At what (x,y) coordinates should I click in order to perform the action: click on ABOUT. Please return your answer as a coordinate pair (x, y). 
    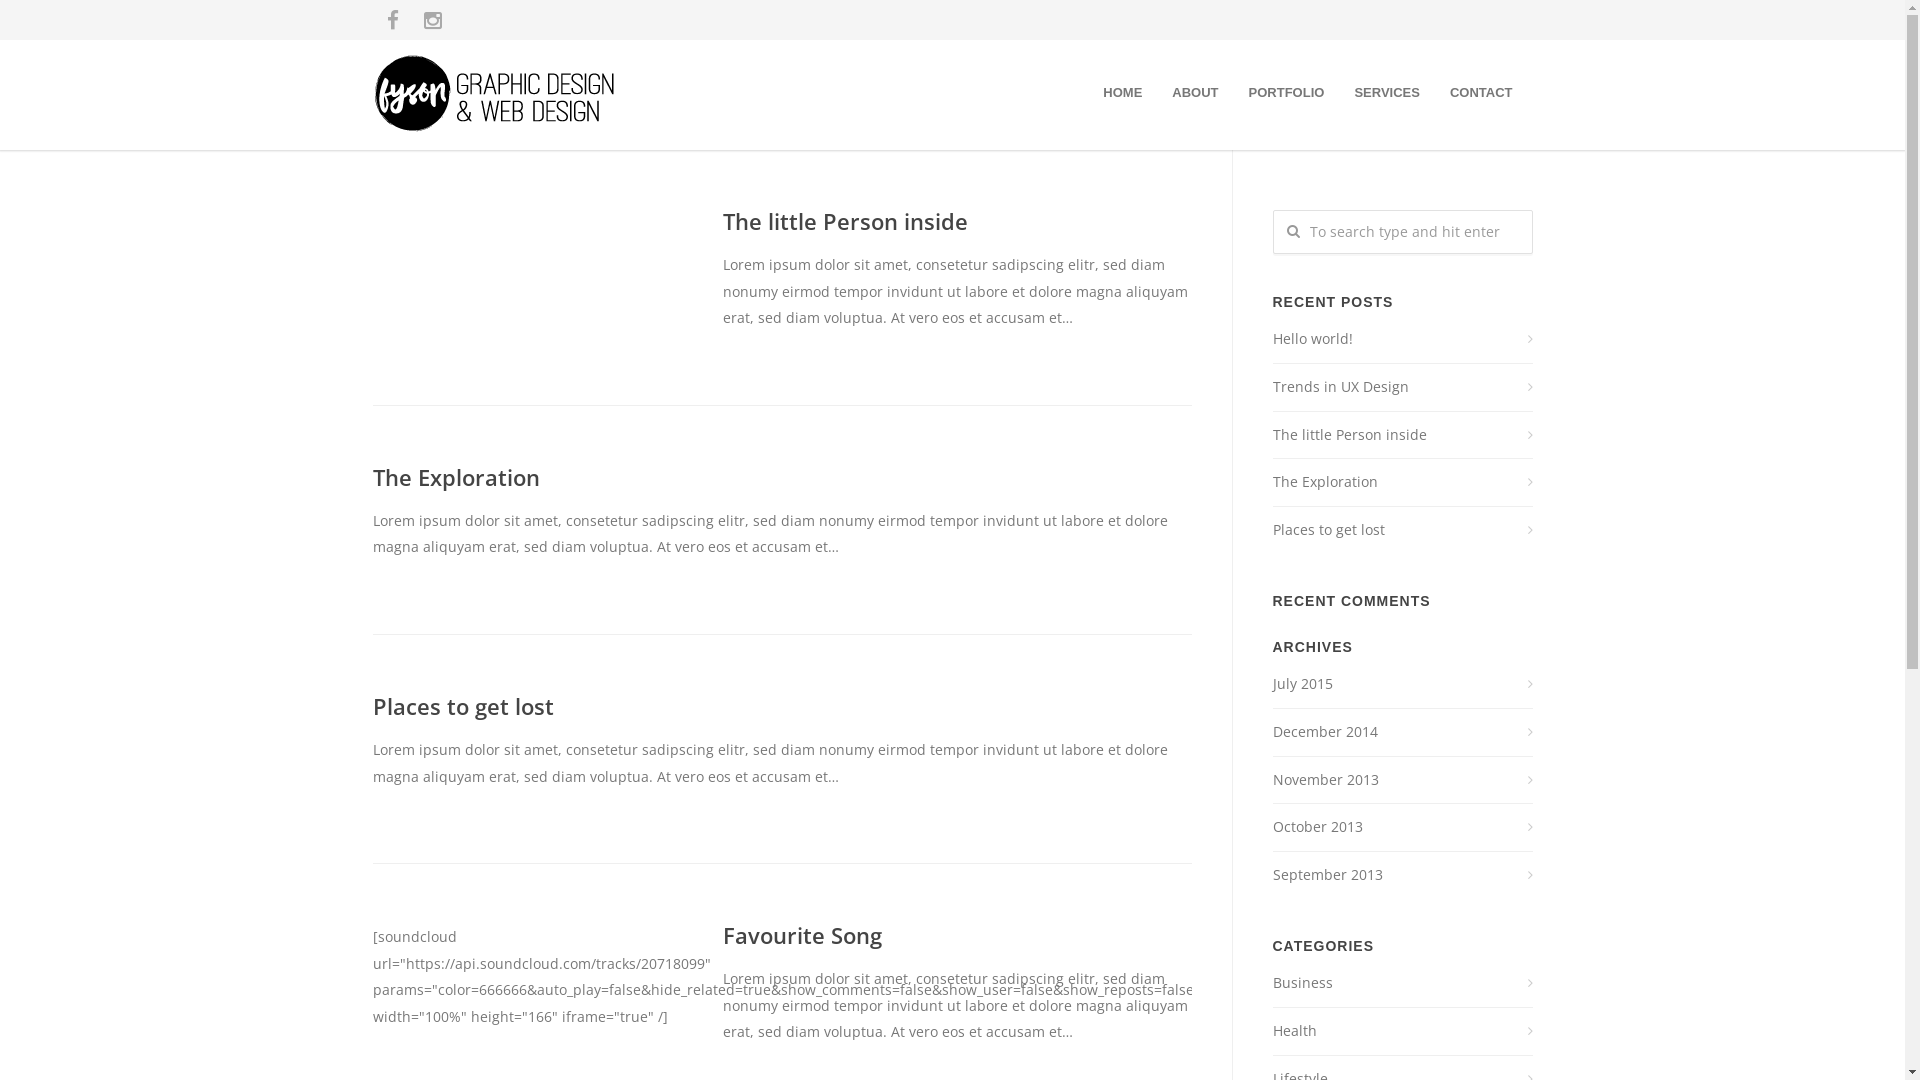
    Looking at the image, I should click on (1195, 92).